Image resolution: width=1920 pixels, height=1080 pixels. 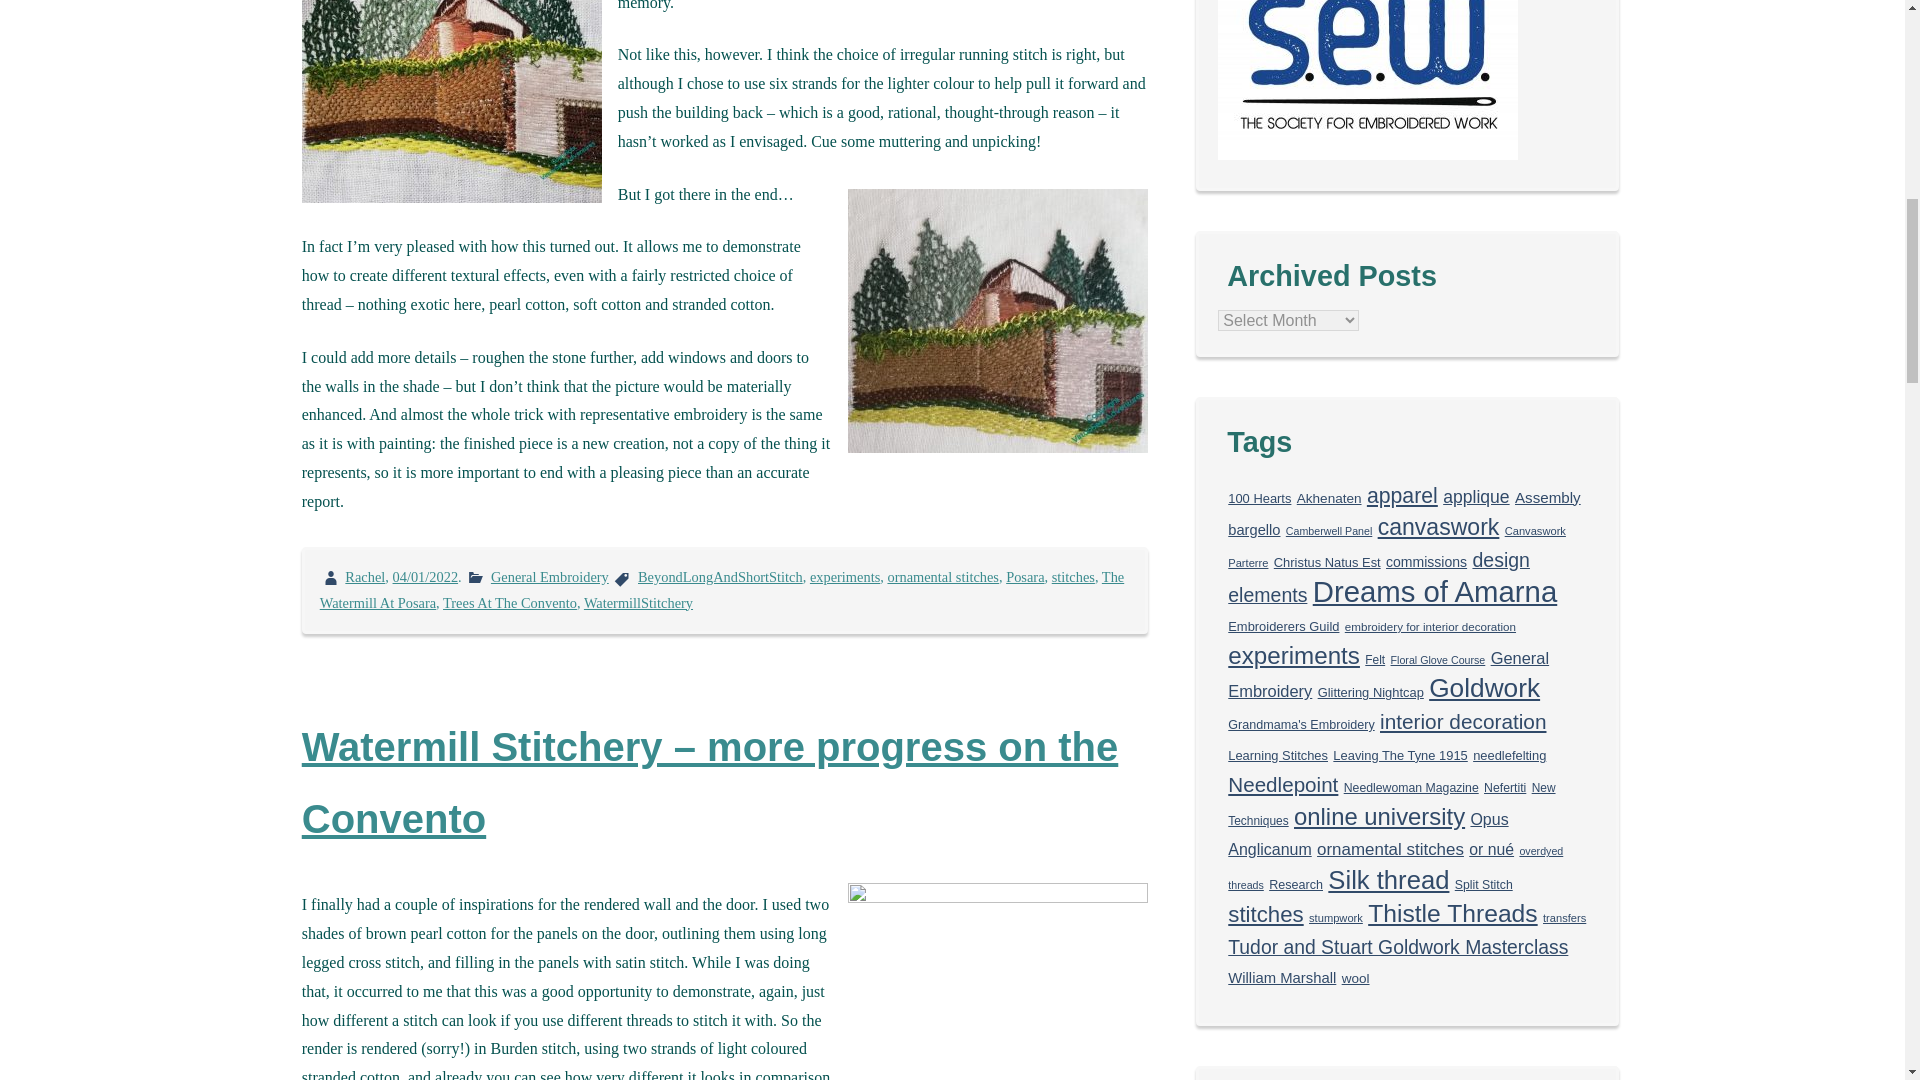 What do you see at coordinates (720, 577) in the screenshot?
I see `BeyondLongAndShortStitch` at bounding box center [720, 577].